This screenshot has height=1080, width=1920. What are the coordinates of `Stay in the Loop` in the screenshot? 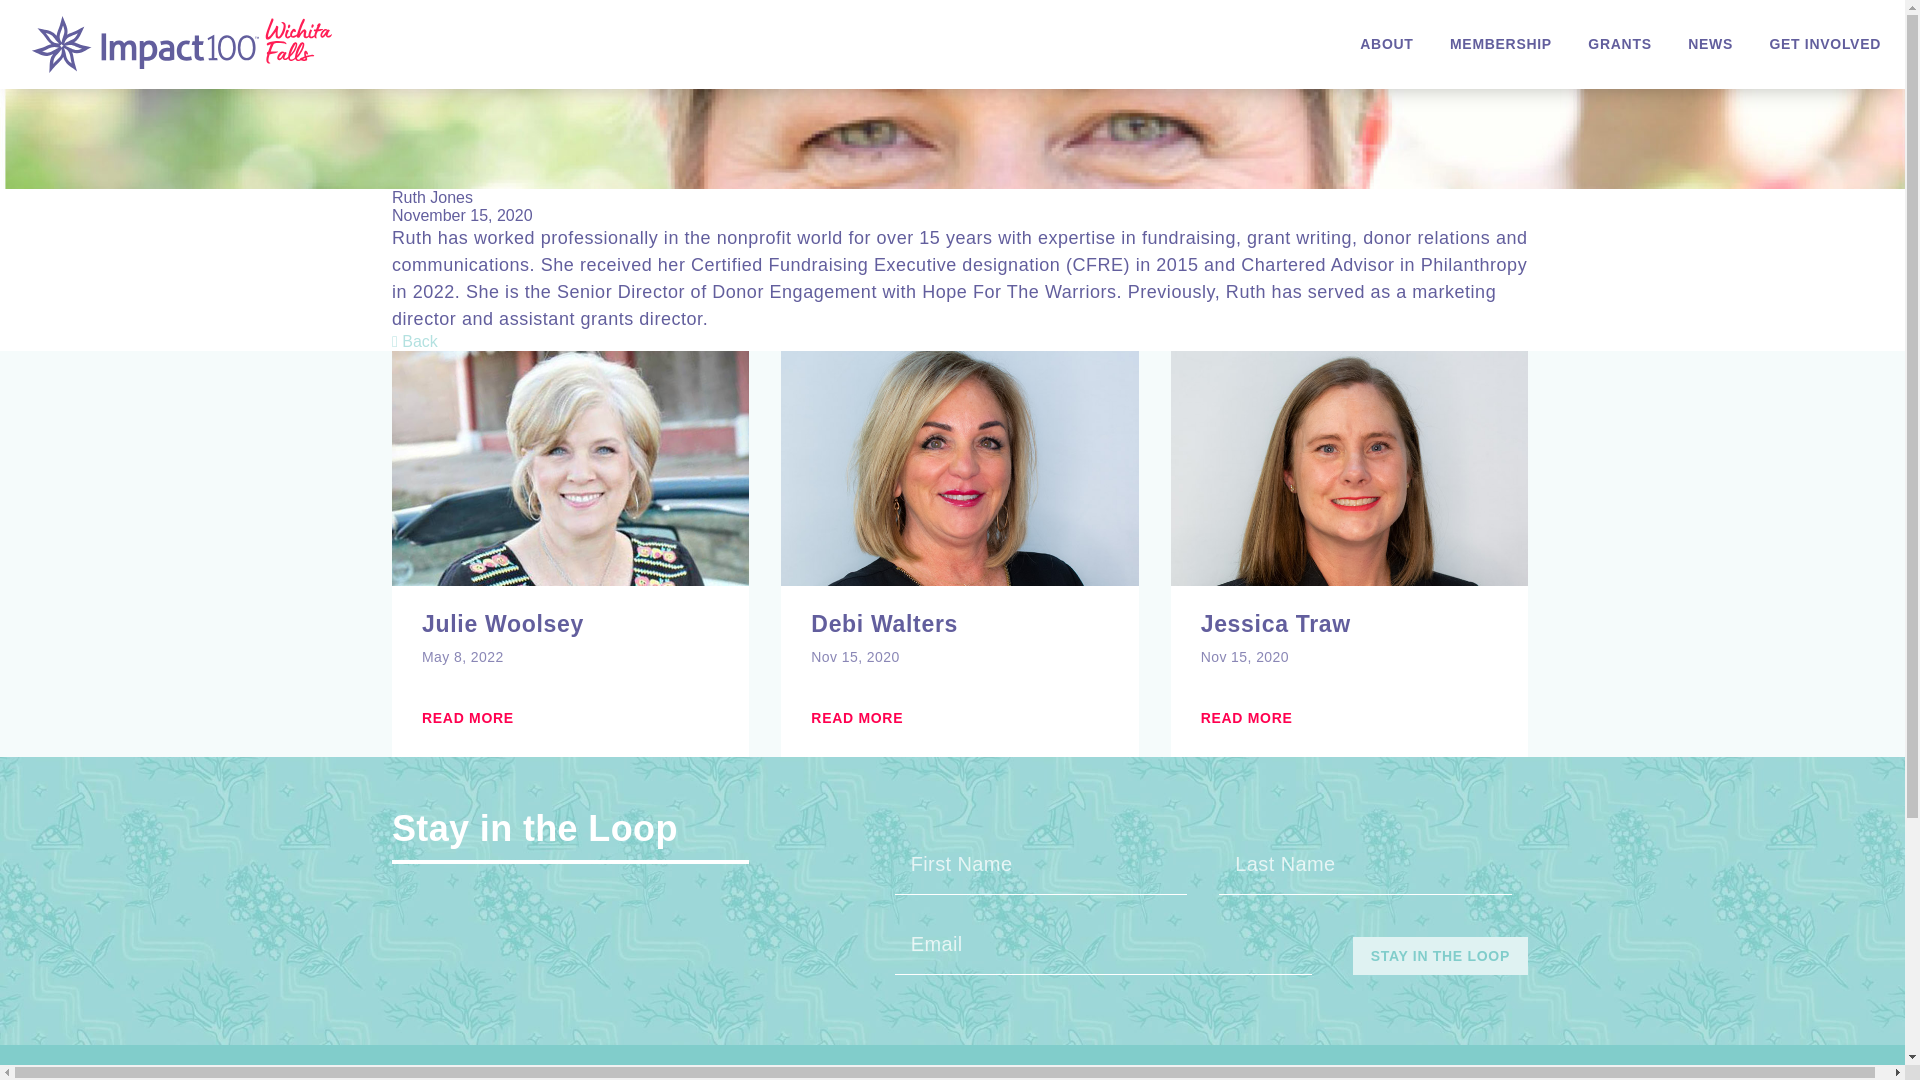 It's located at (1440, 956).